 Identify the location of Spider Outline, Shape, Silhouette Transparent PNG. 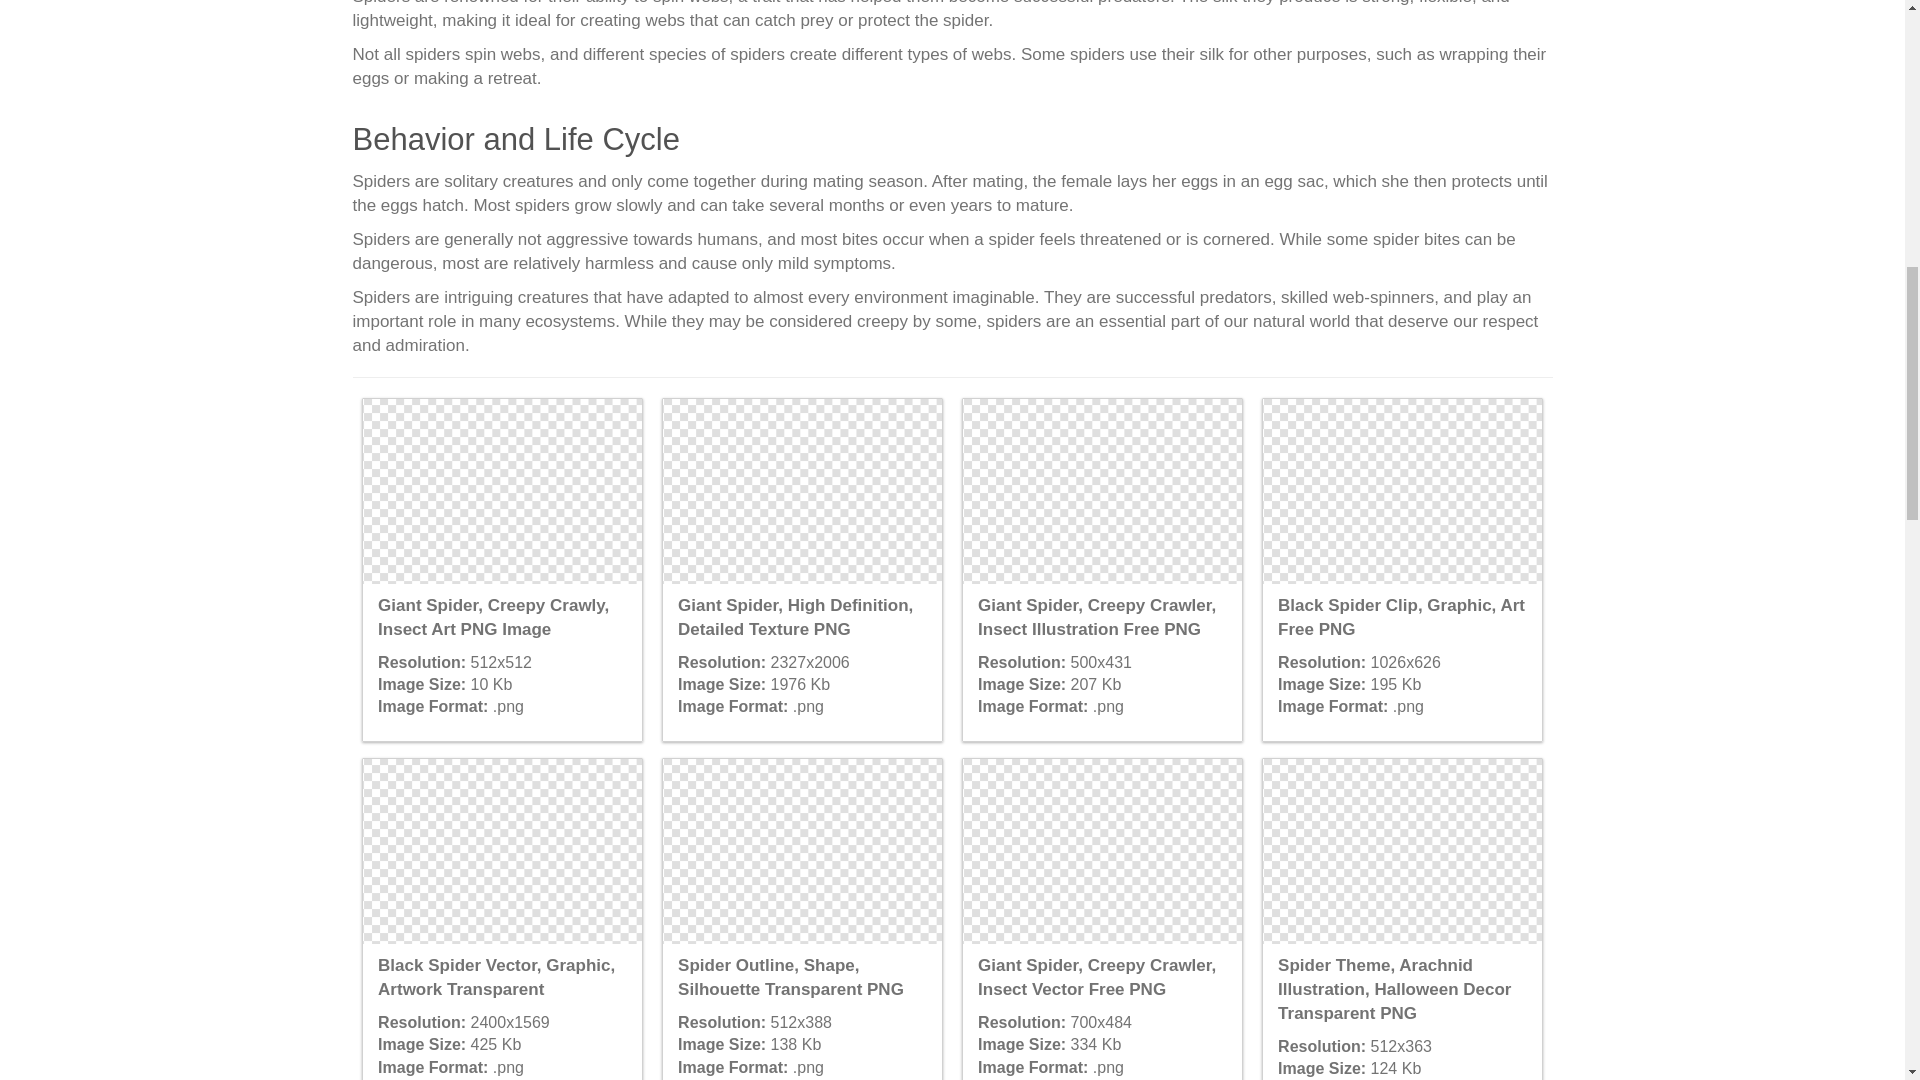
(801, 851).